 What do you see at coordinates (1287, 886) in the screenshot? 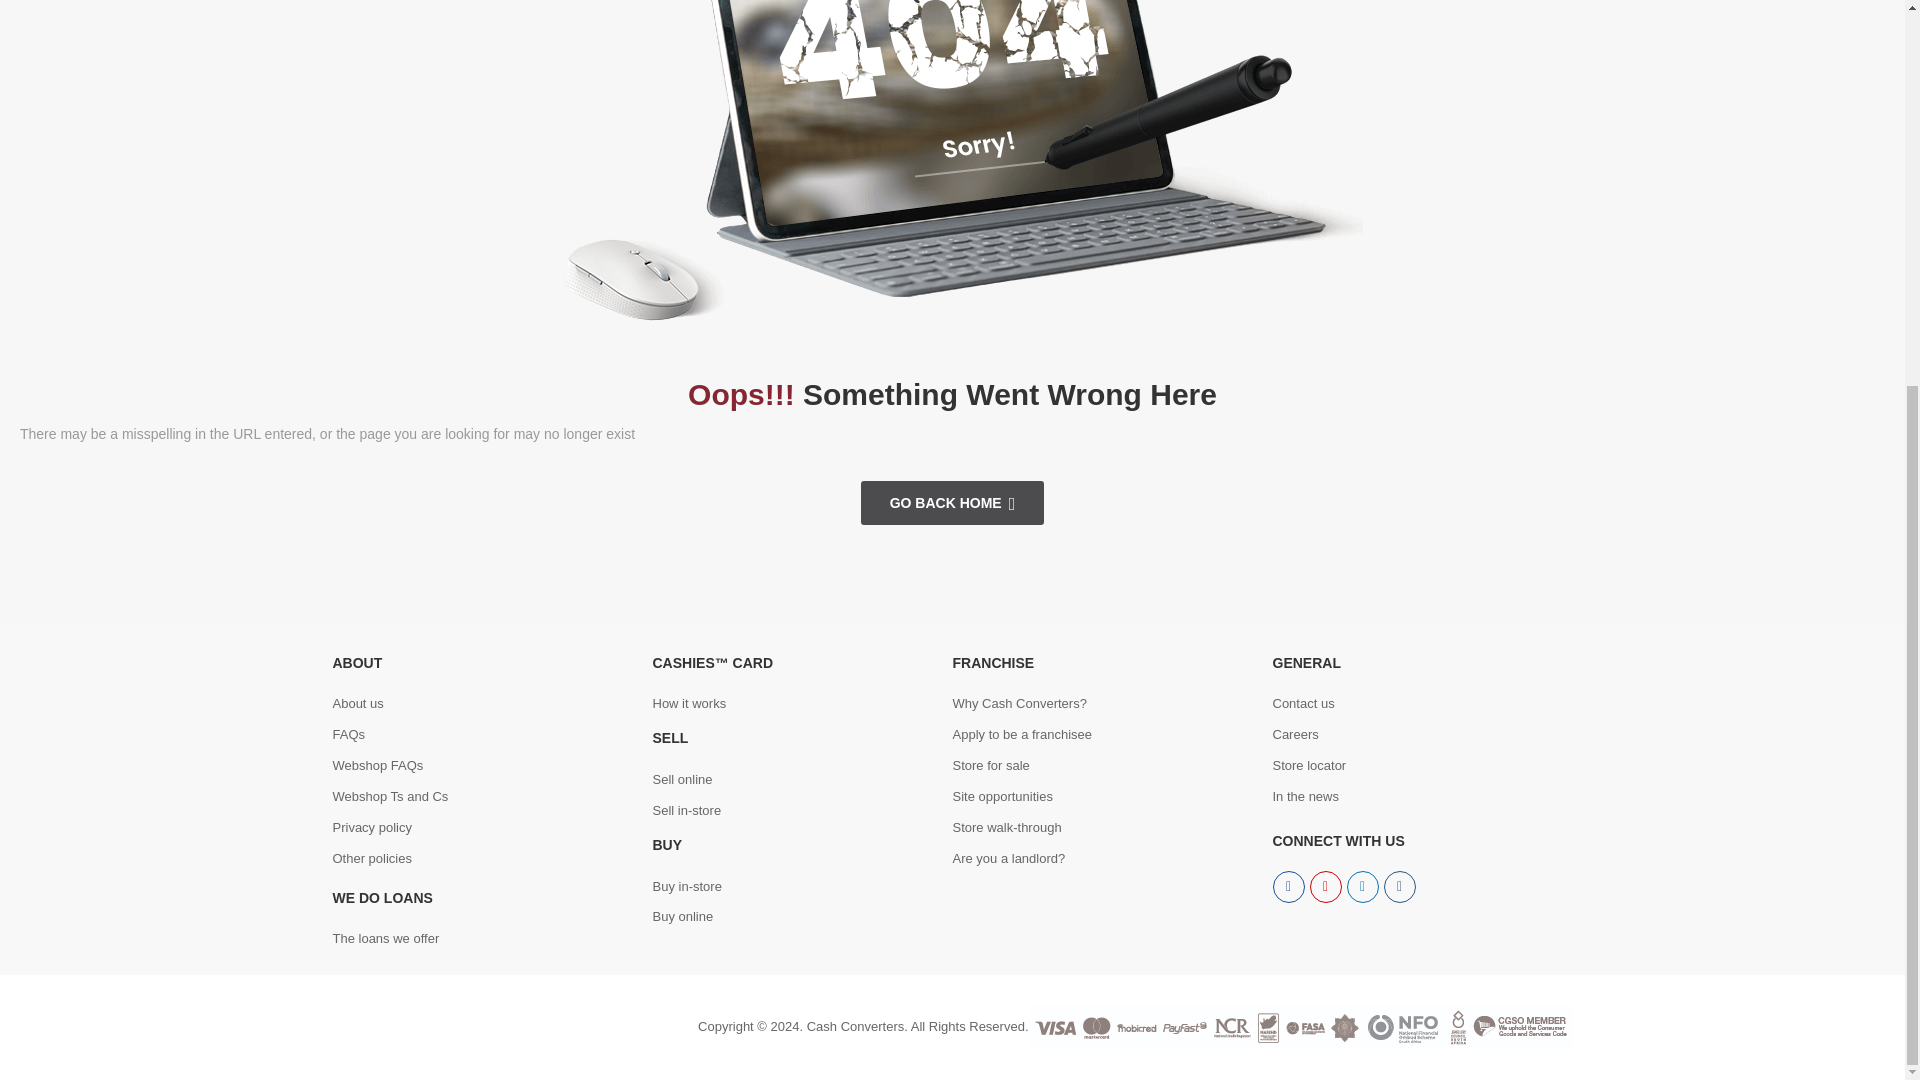
I see `facebook` at bounding box center [1287, 886].